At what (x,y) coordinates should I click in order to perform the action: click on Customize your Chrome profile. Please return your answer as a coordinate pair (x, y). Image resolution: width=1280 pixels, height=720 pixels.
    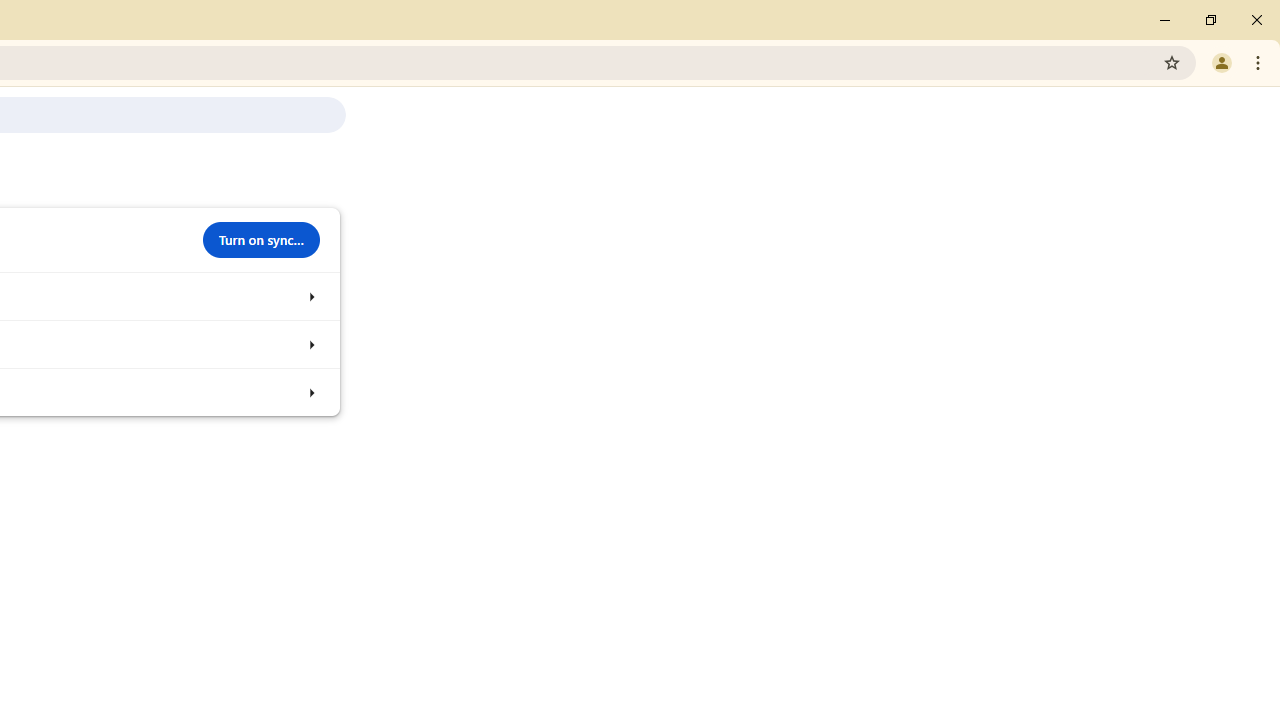
    Looking at the image, I should click on (310, 344).